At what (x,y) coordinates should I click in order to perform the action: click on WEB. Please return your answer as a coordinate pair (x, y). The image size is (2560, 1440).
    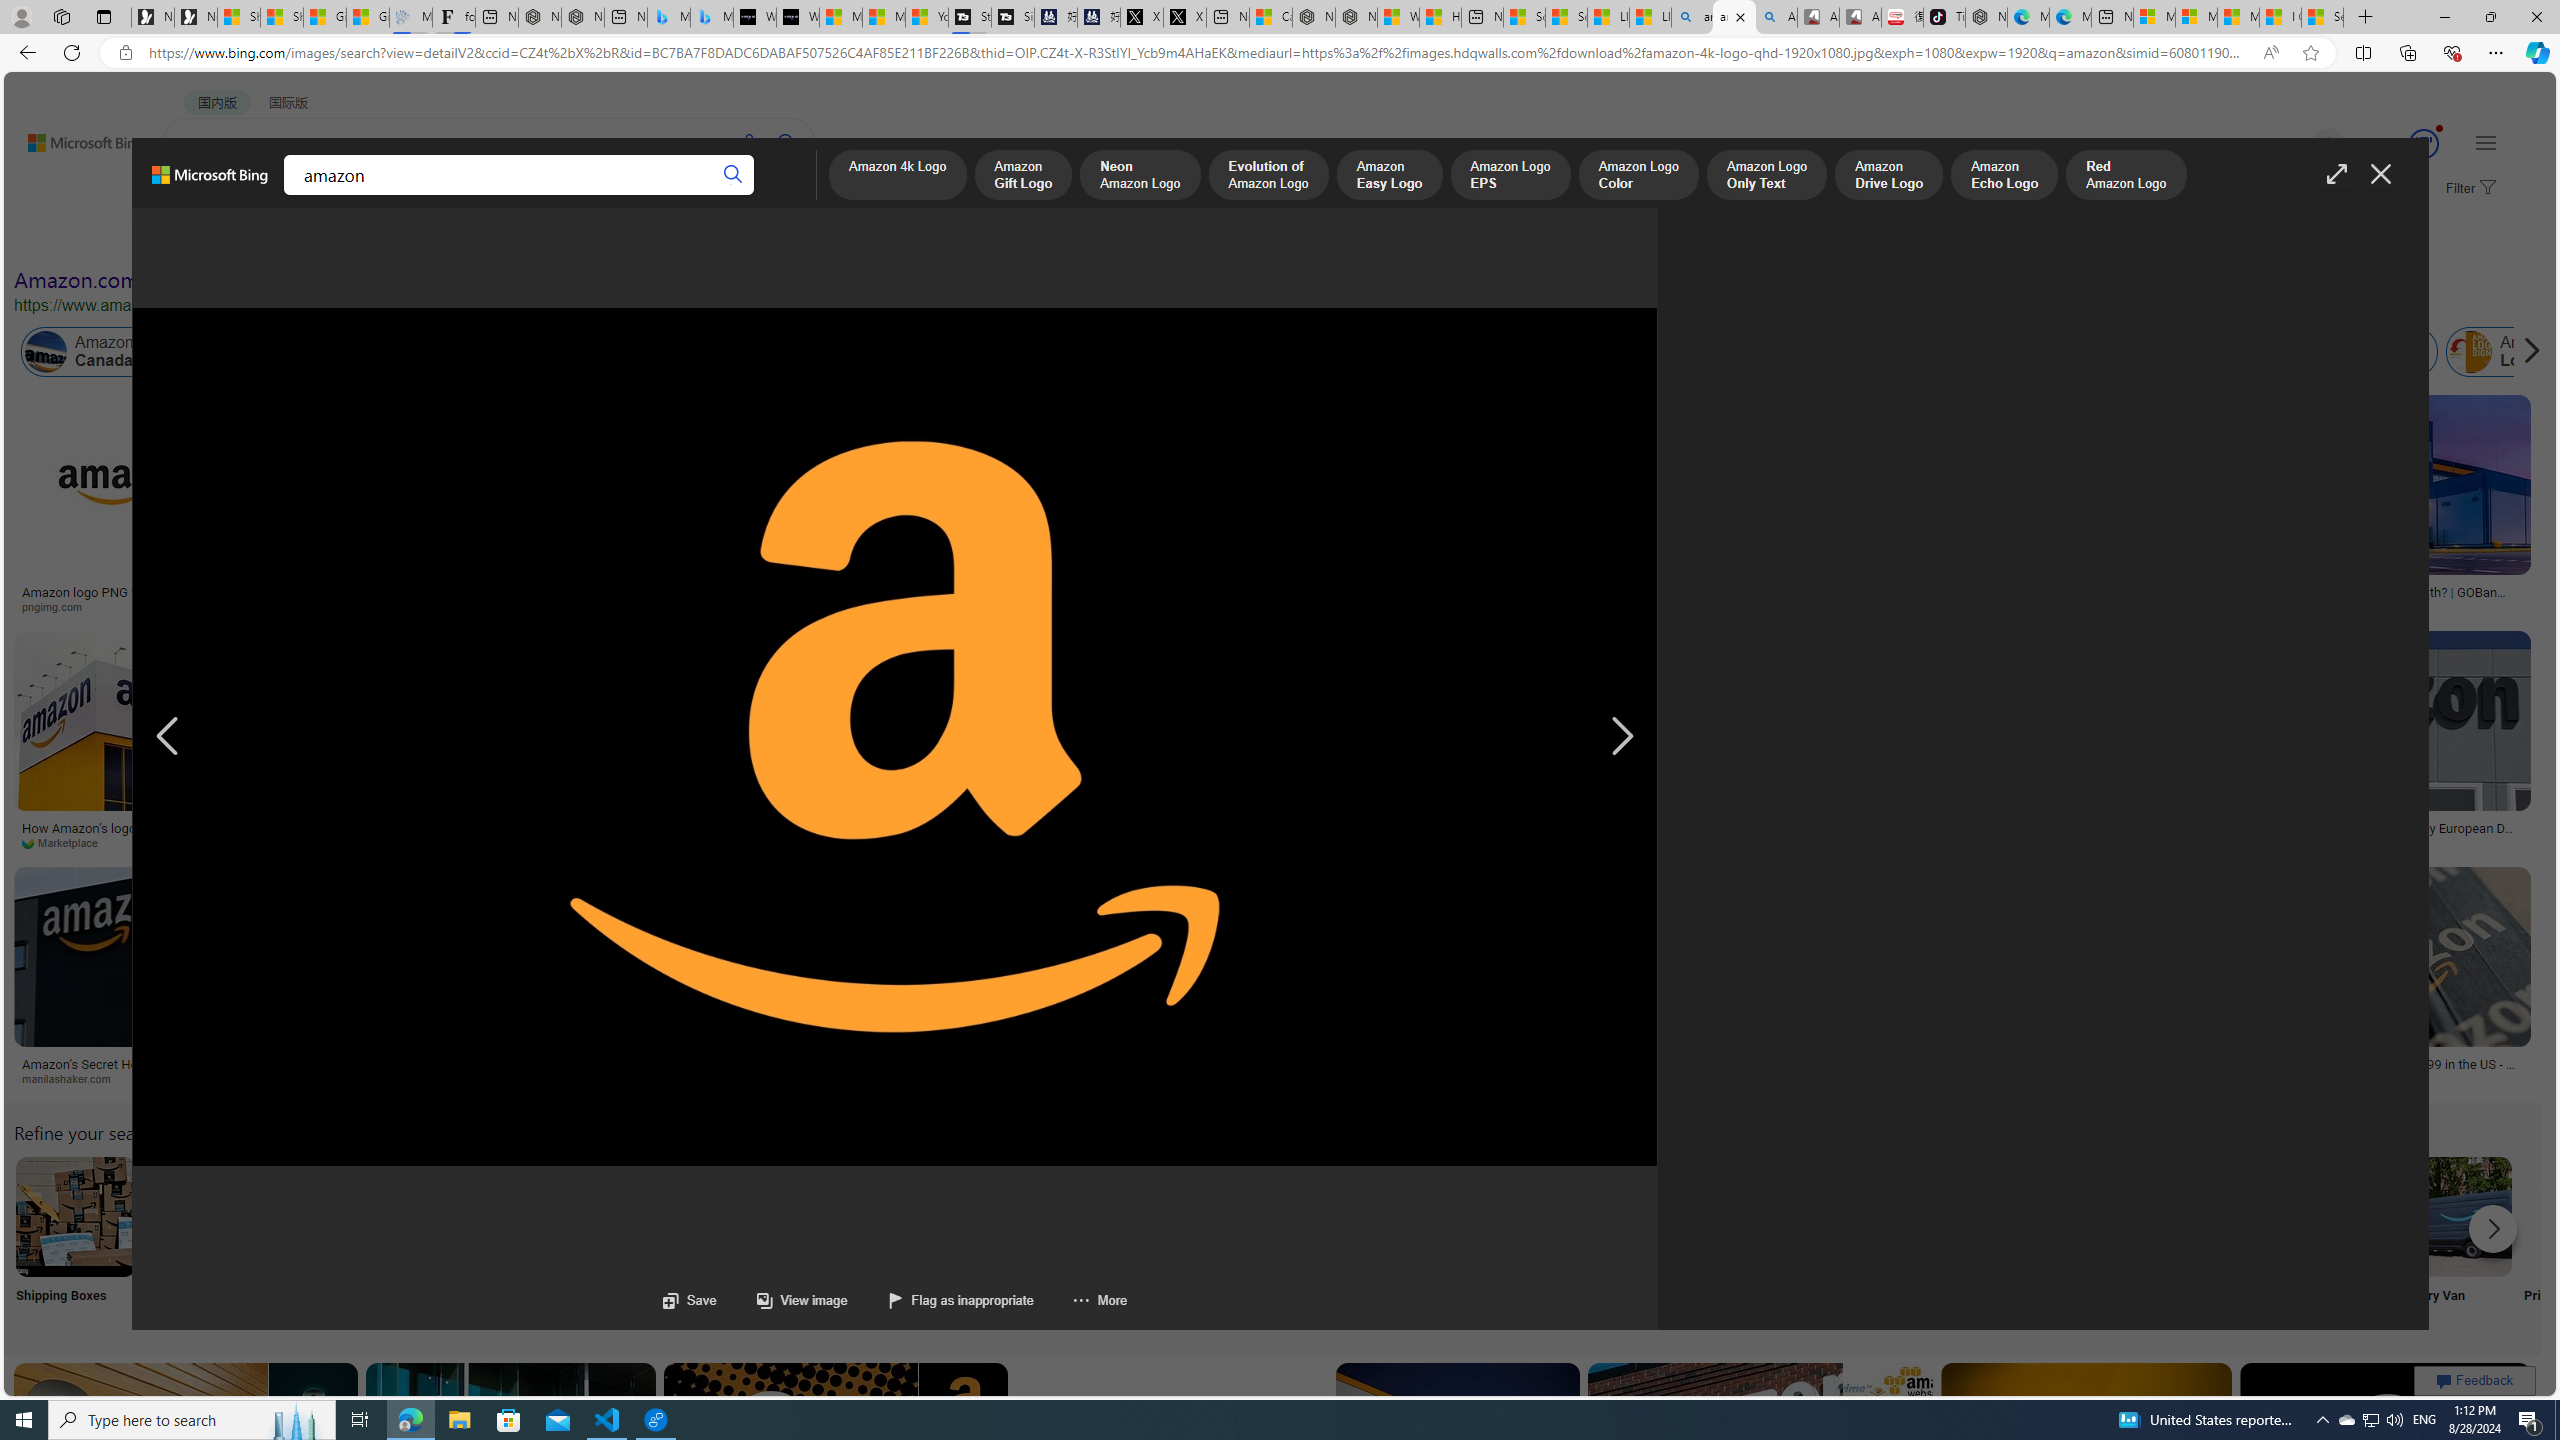
    Looking at the image, I should click on (200, 196).